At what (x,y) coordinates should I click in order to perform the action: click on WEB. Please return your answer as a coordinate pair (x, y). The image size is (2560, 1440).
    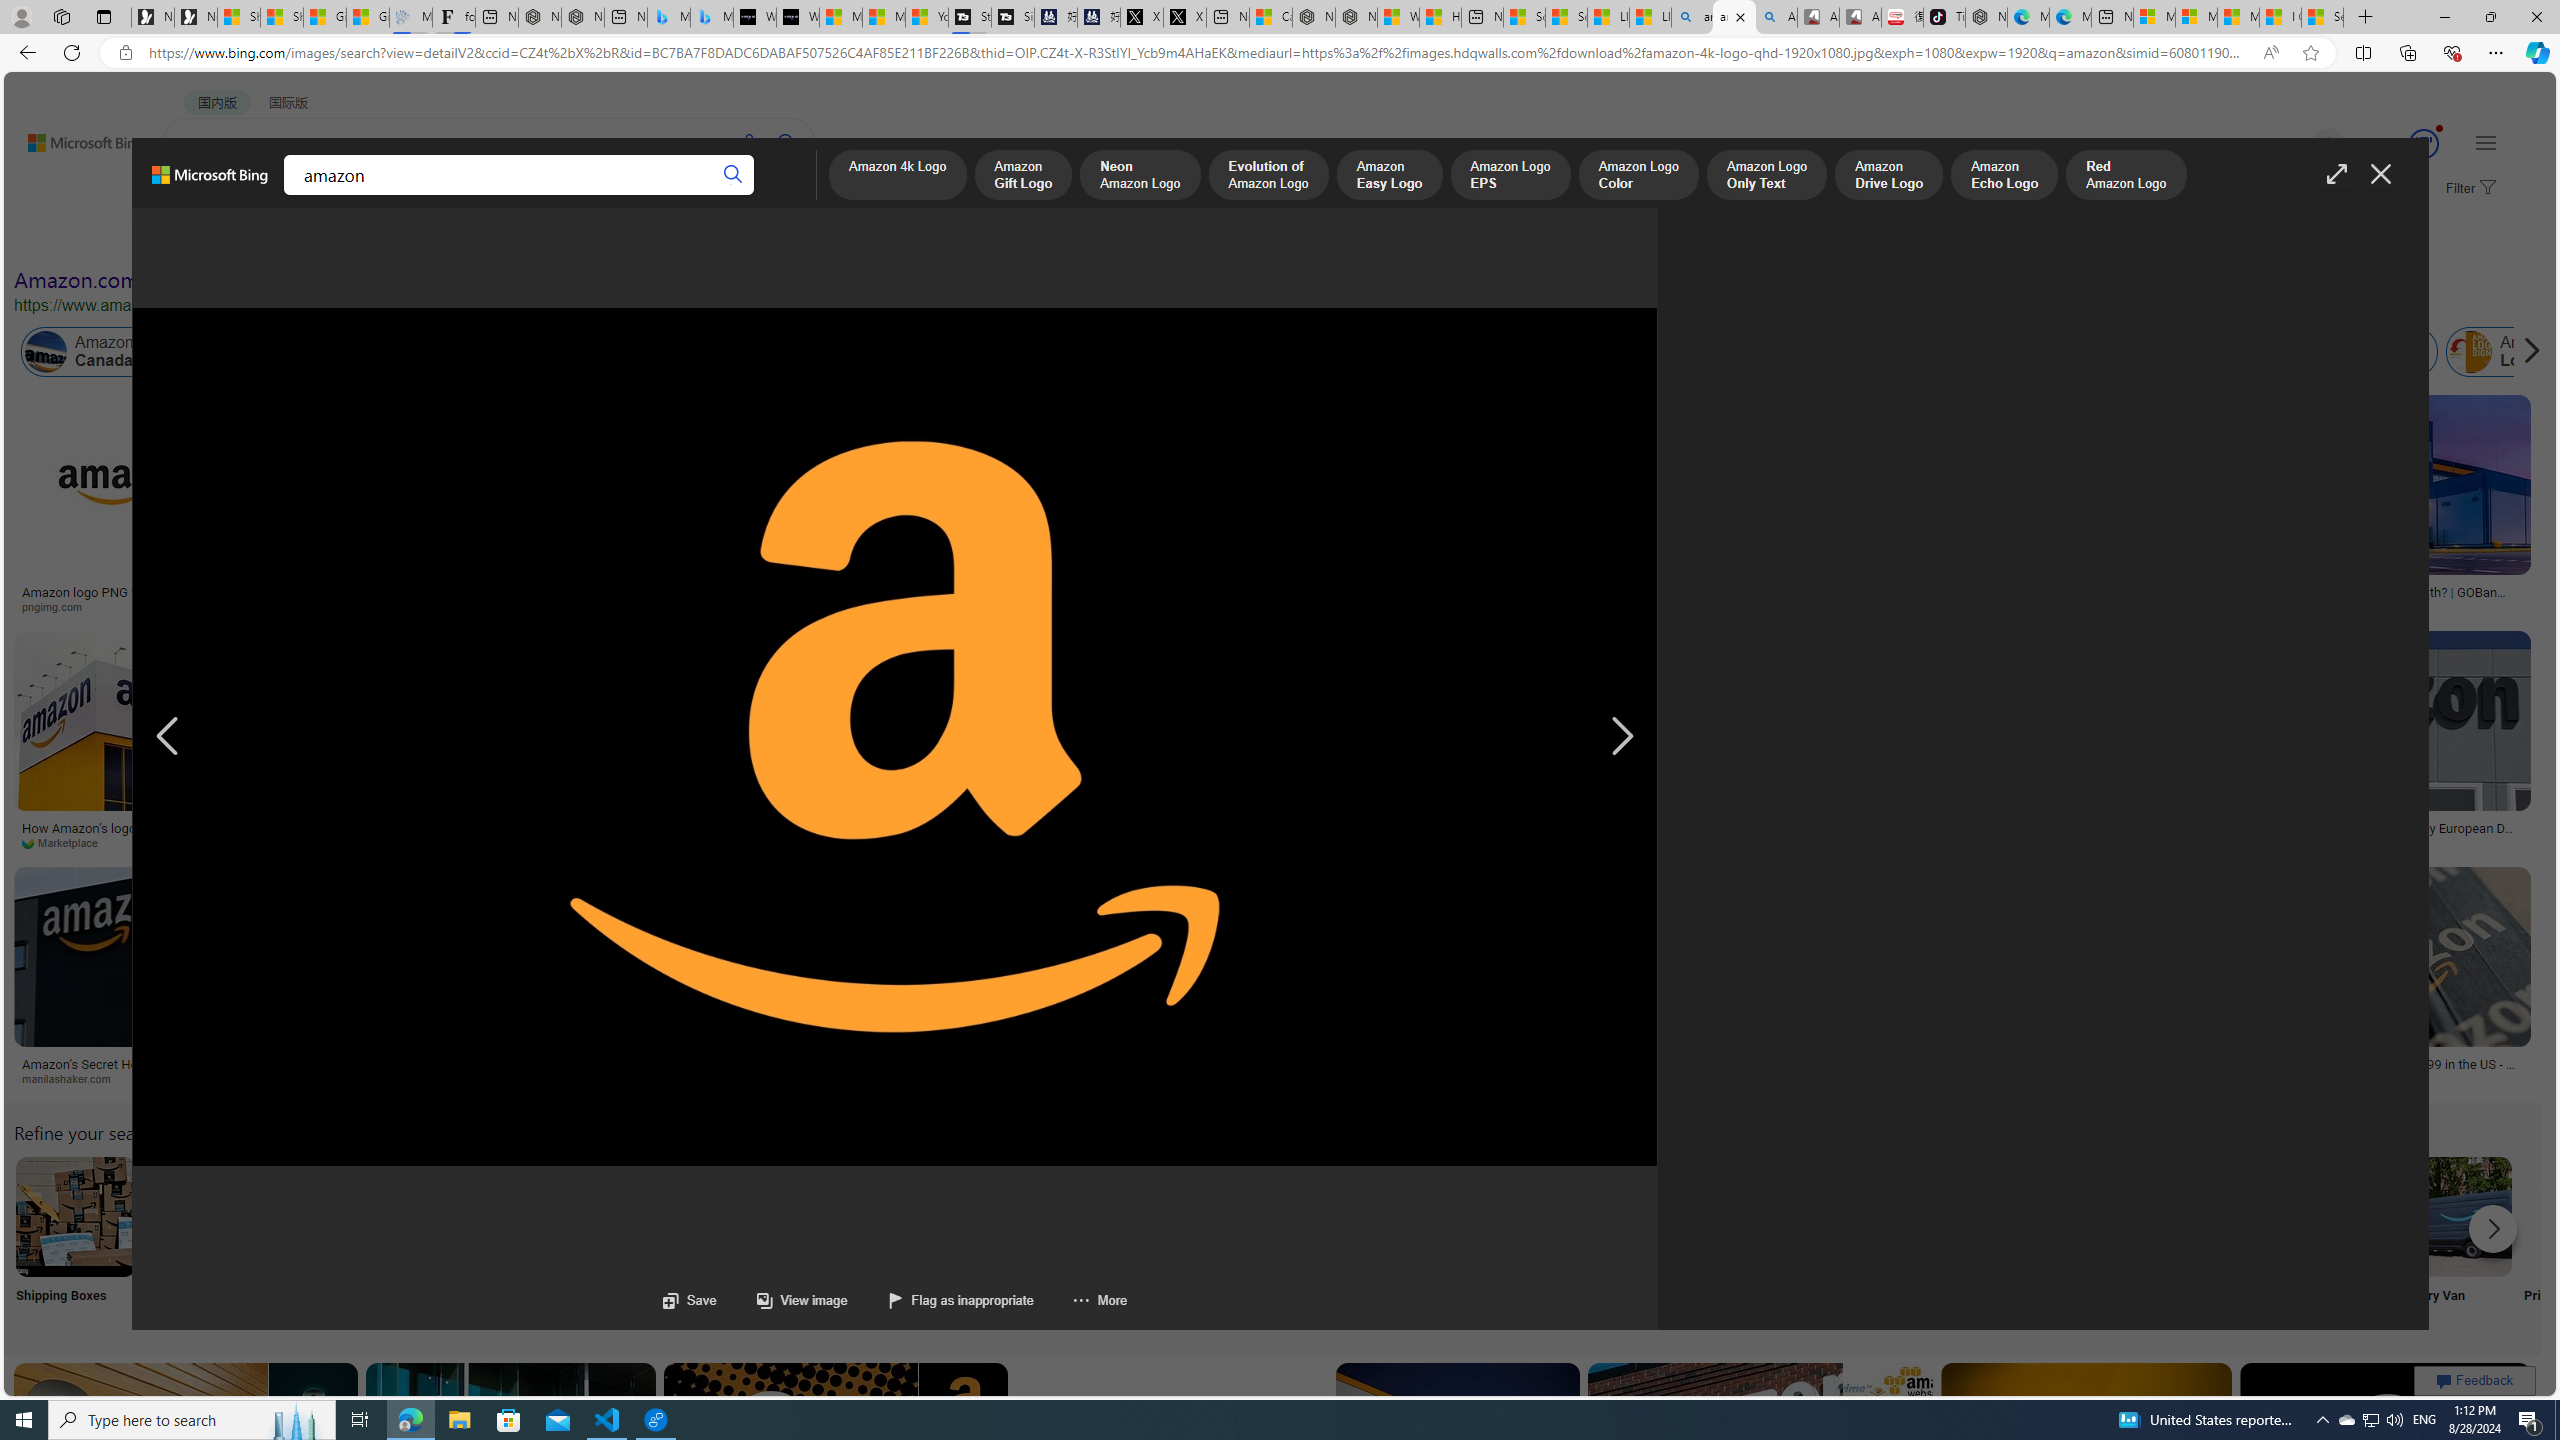
    Looking at the image, I should click on (200, 196).